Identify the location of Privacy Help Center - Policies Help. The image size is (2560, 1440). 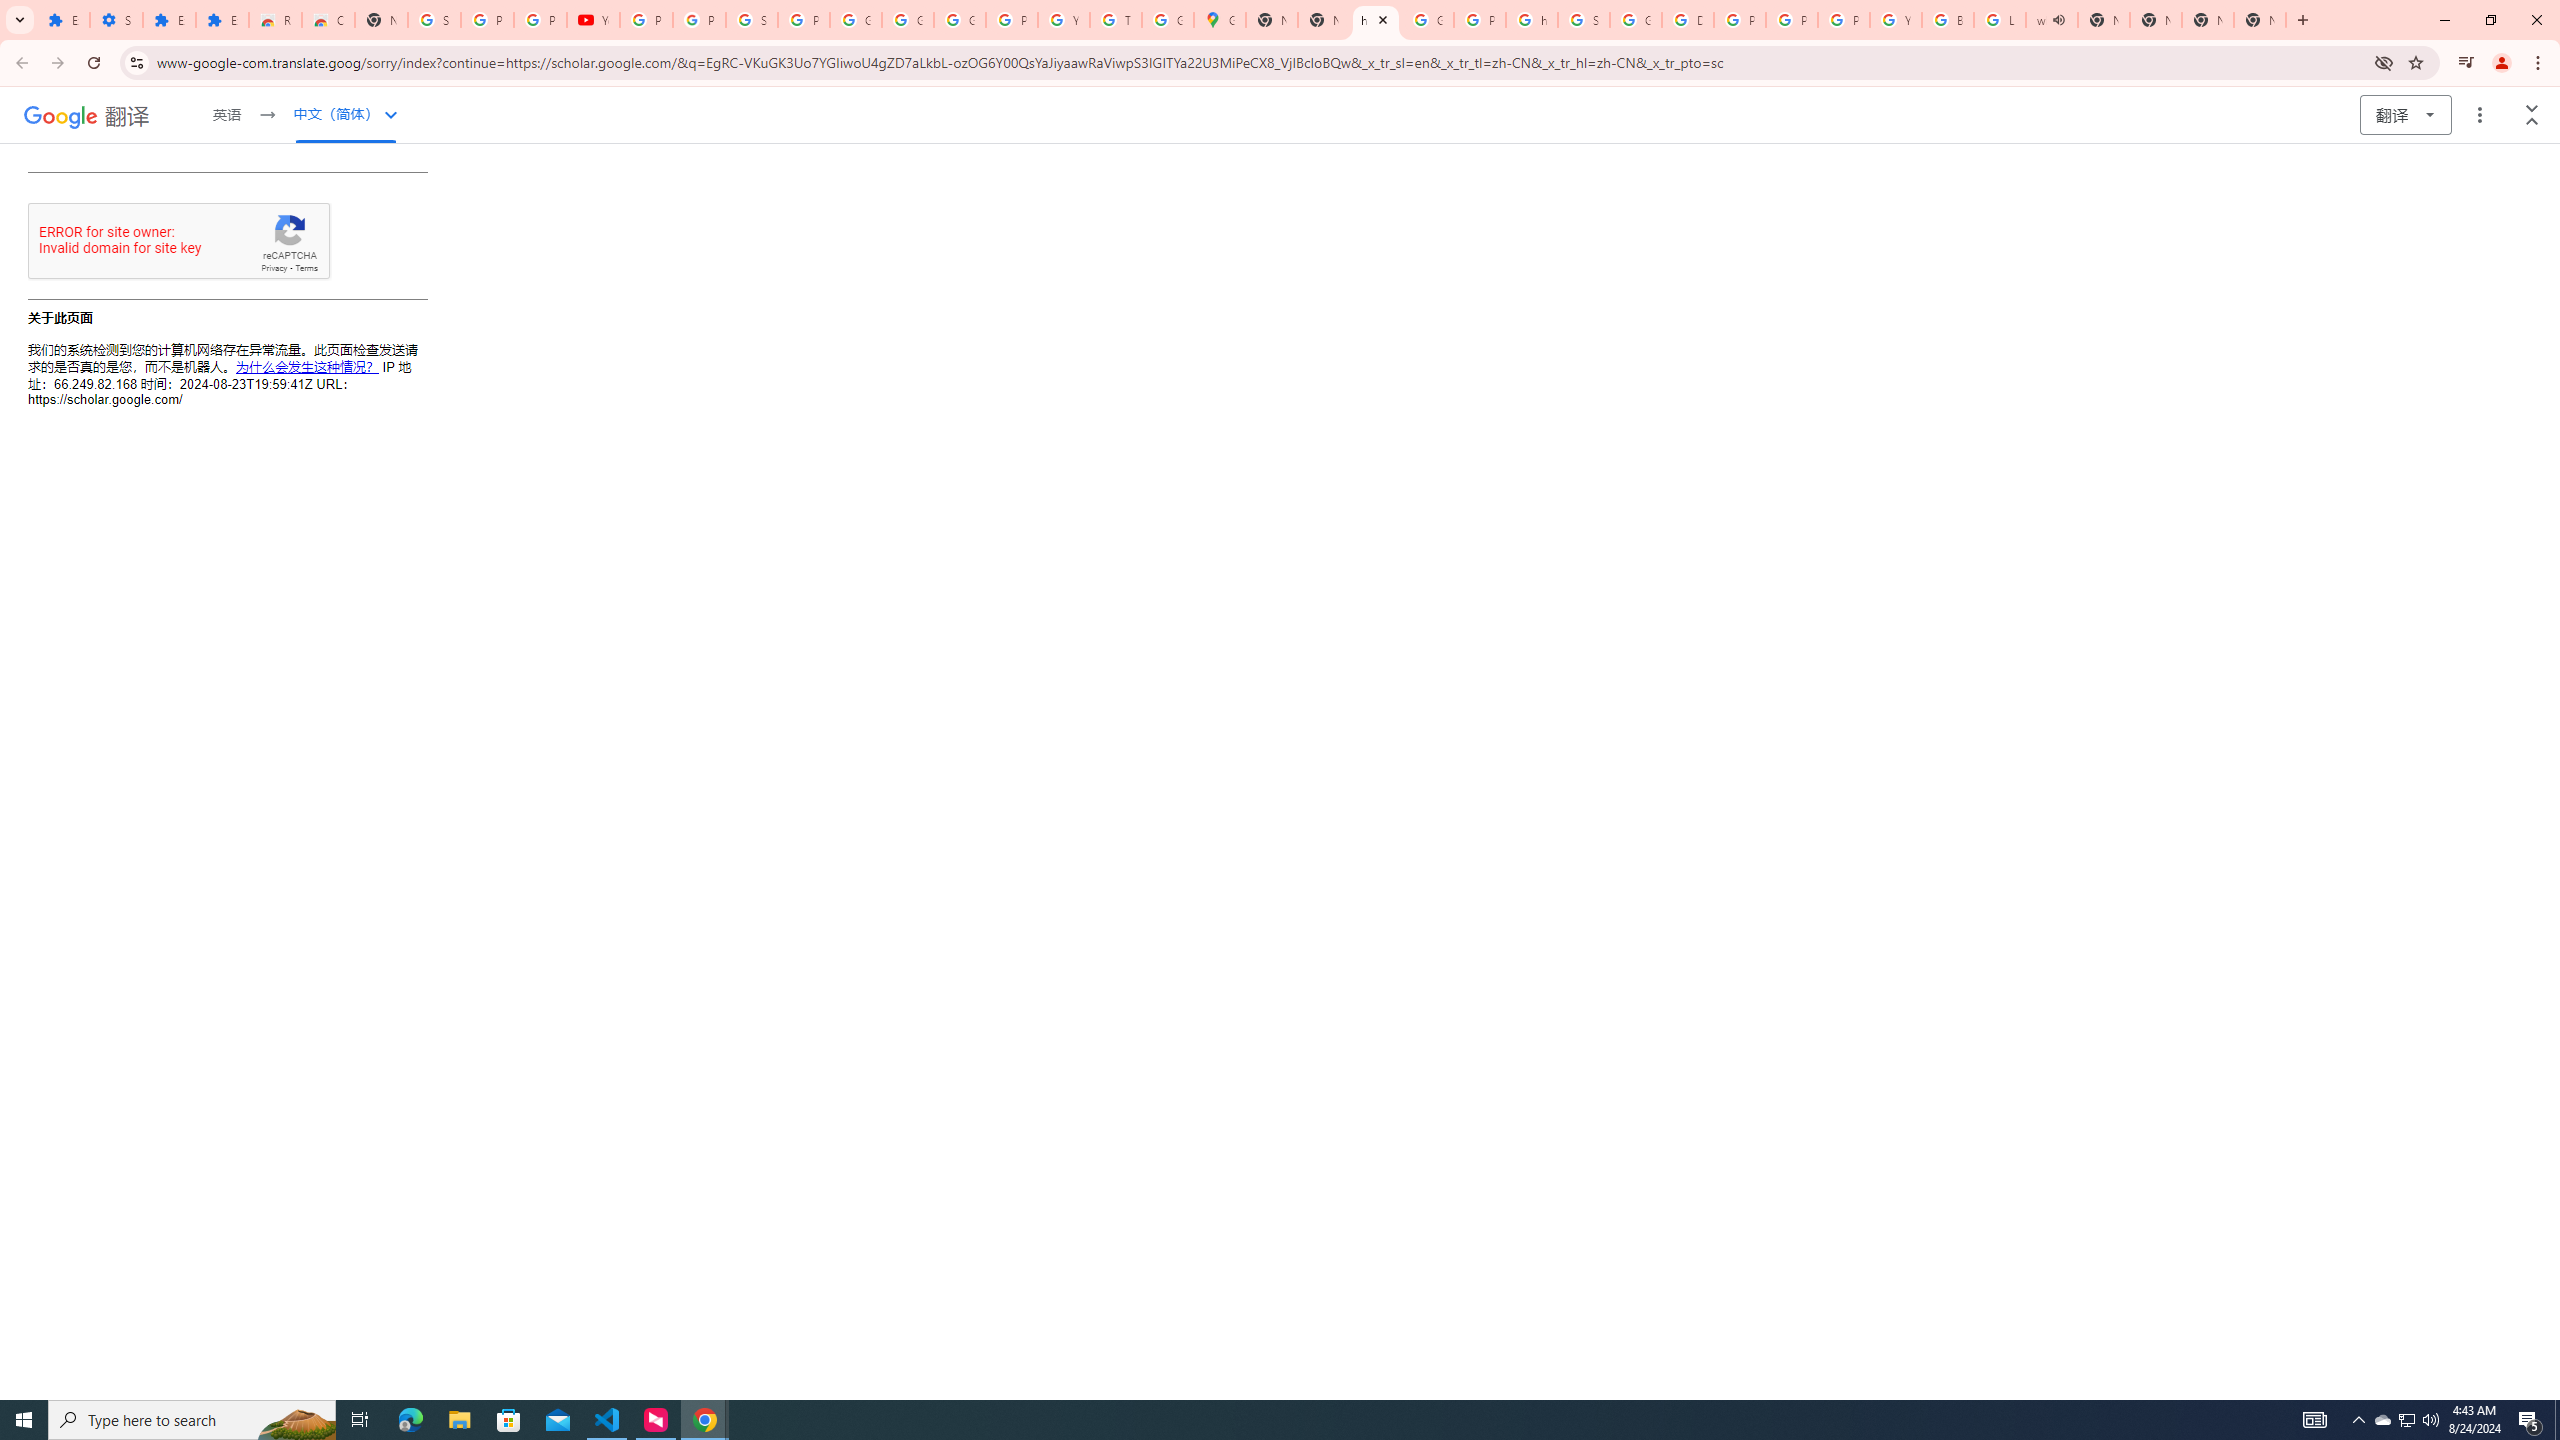
(1792, 20).